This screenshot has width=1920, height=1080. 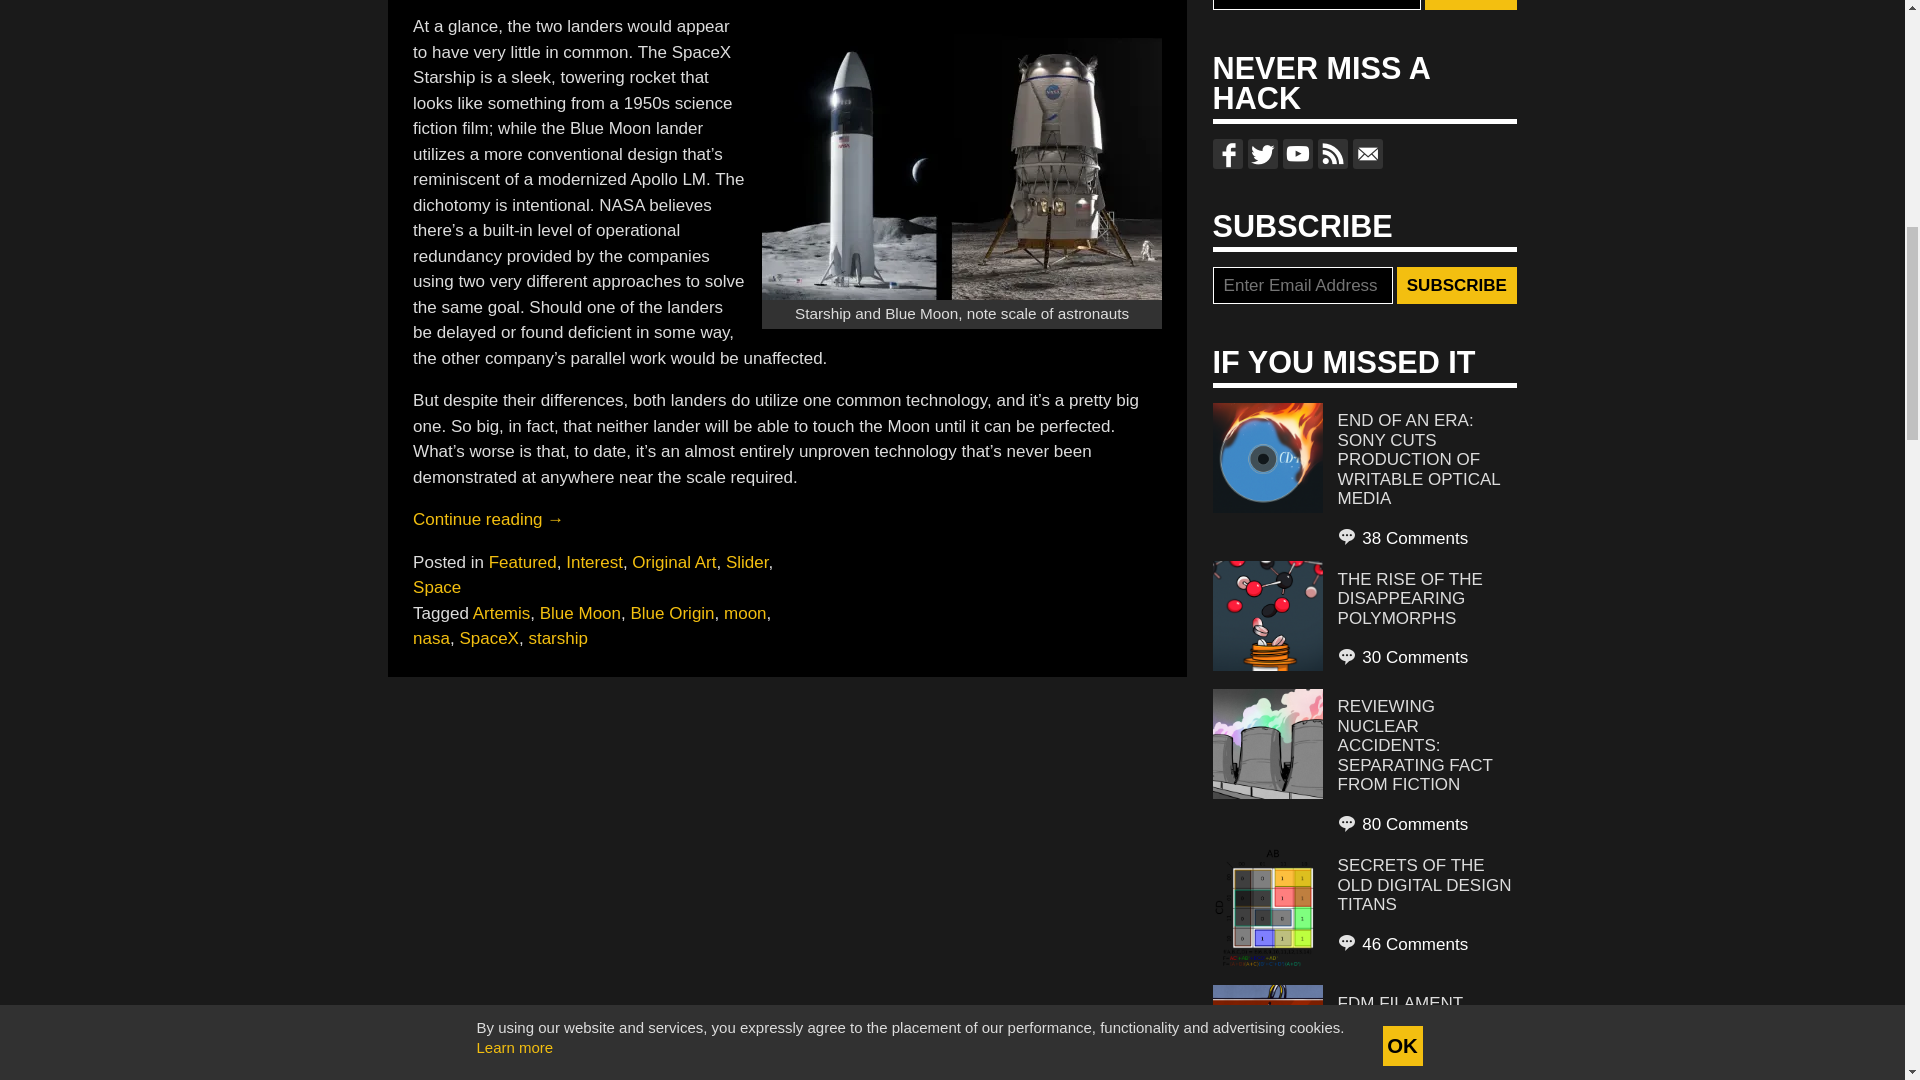 I want to click on Slider, so click(x=747, y=561).